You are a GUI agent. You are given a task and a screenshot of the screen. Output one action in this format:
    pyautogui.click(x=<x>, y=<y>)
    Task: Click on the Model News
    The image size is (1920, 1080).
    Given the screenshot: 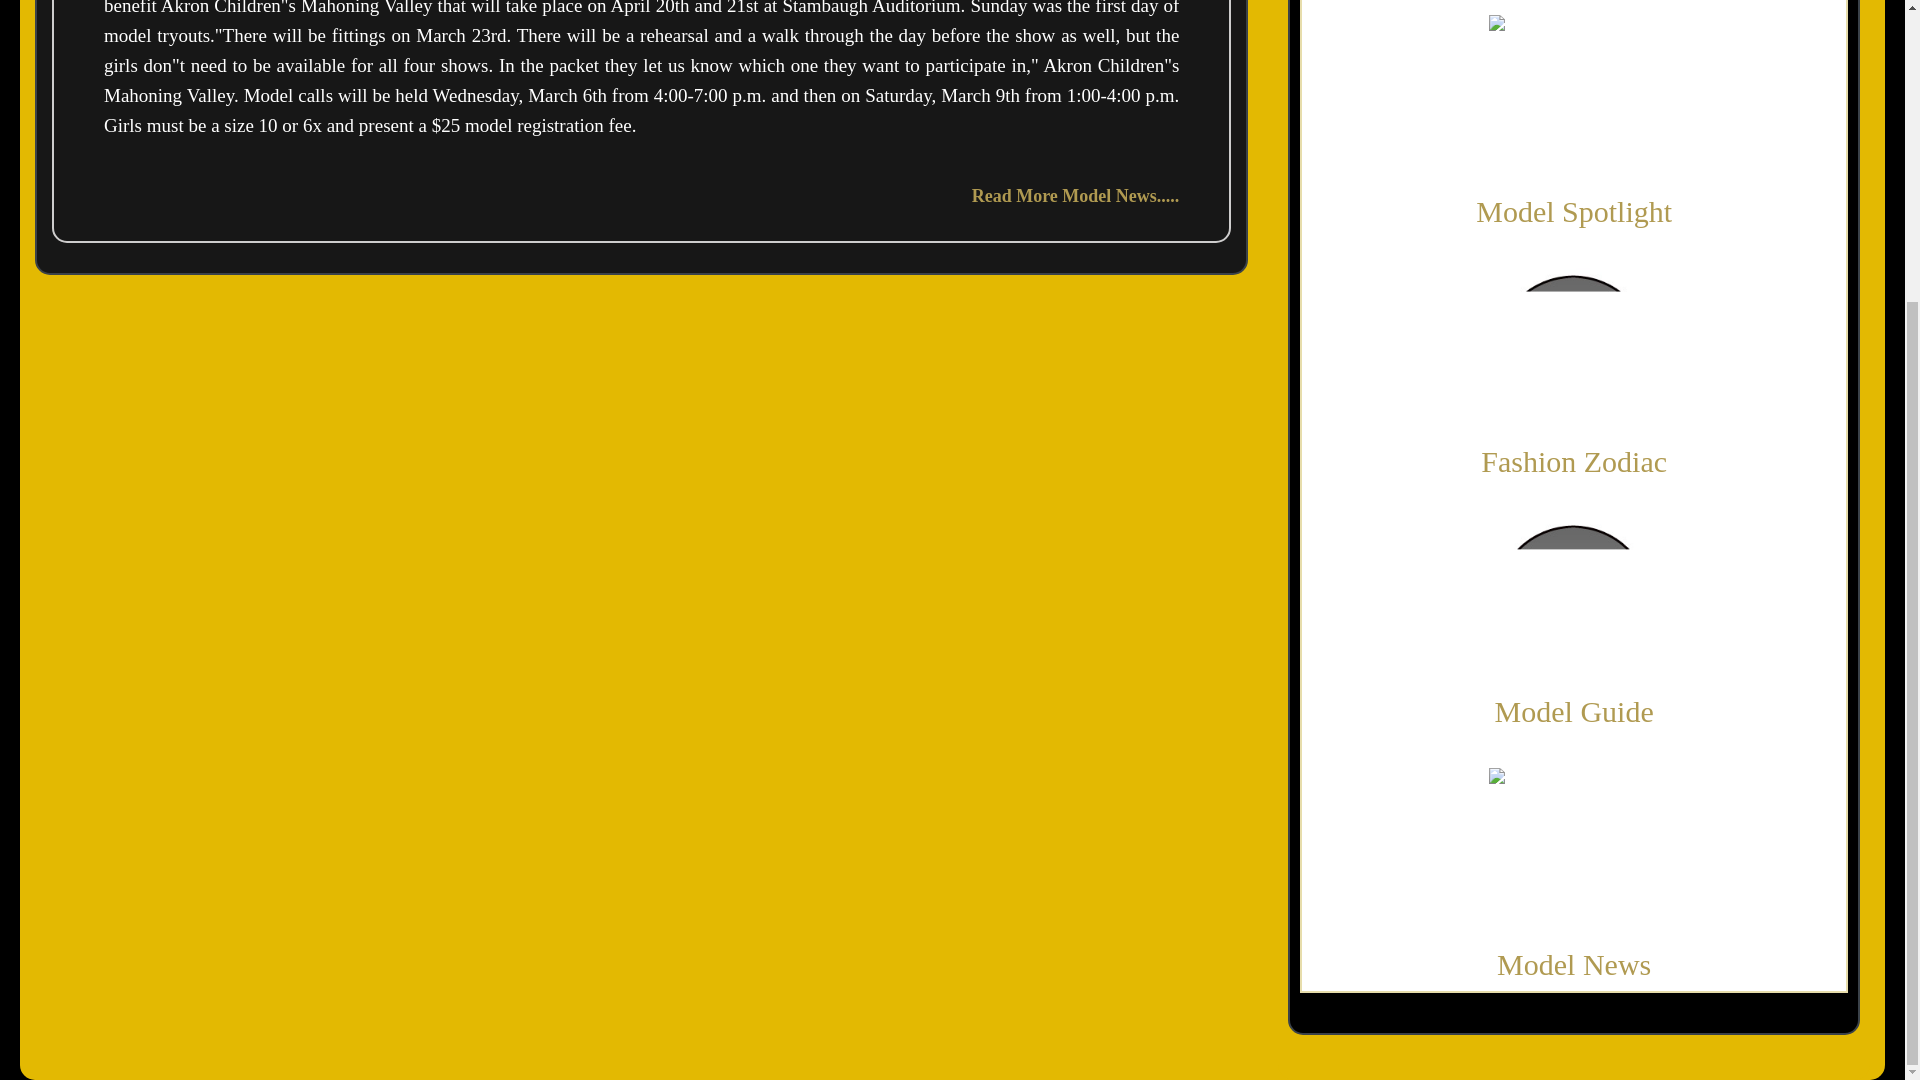 What is the action you would take?
    pyautogui.click(x=1574, y=964)
    